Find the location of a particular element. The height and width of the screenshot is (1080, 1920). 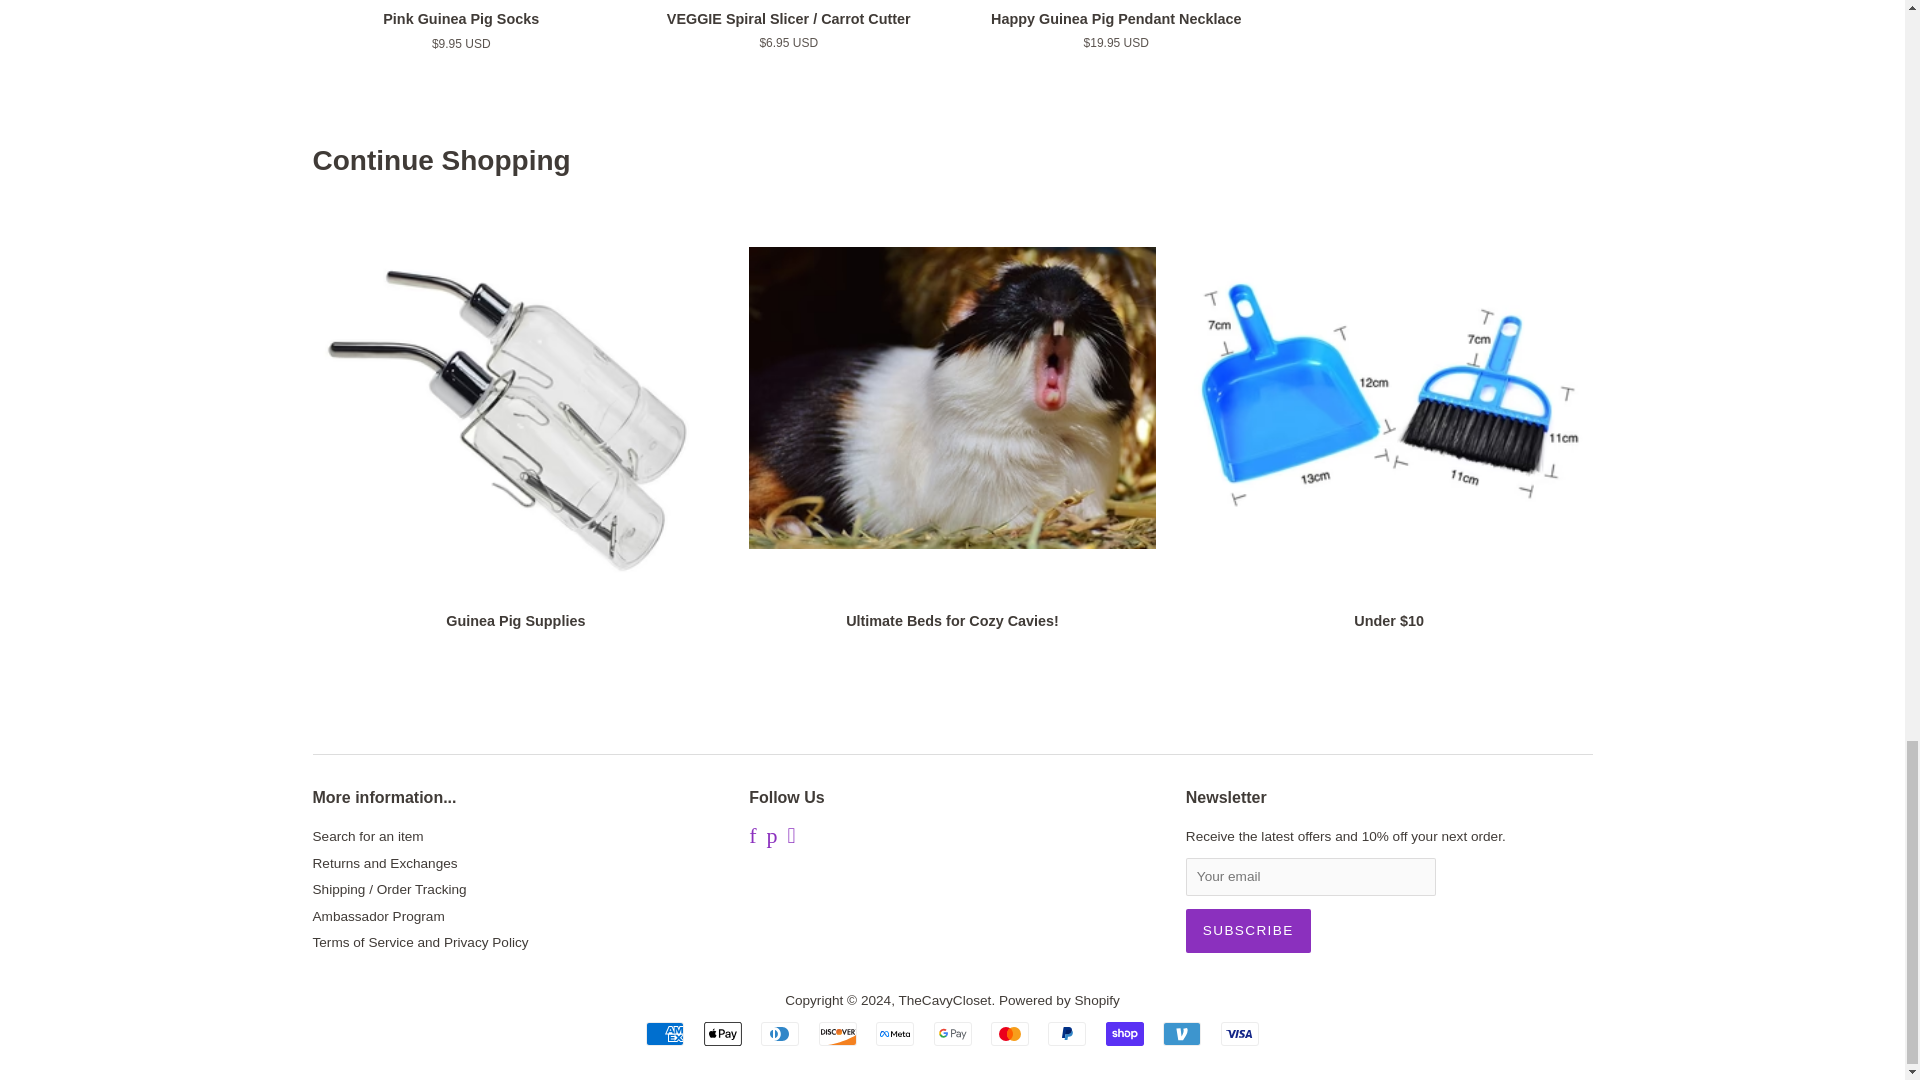

Venmo is located at coordinates (1182, 1034).